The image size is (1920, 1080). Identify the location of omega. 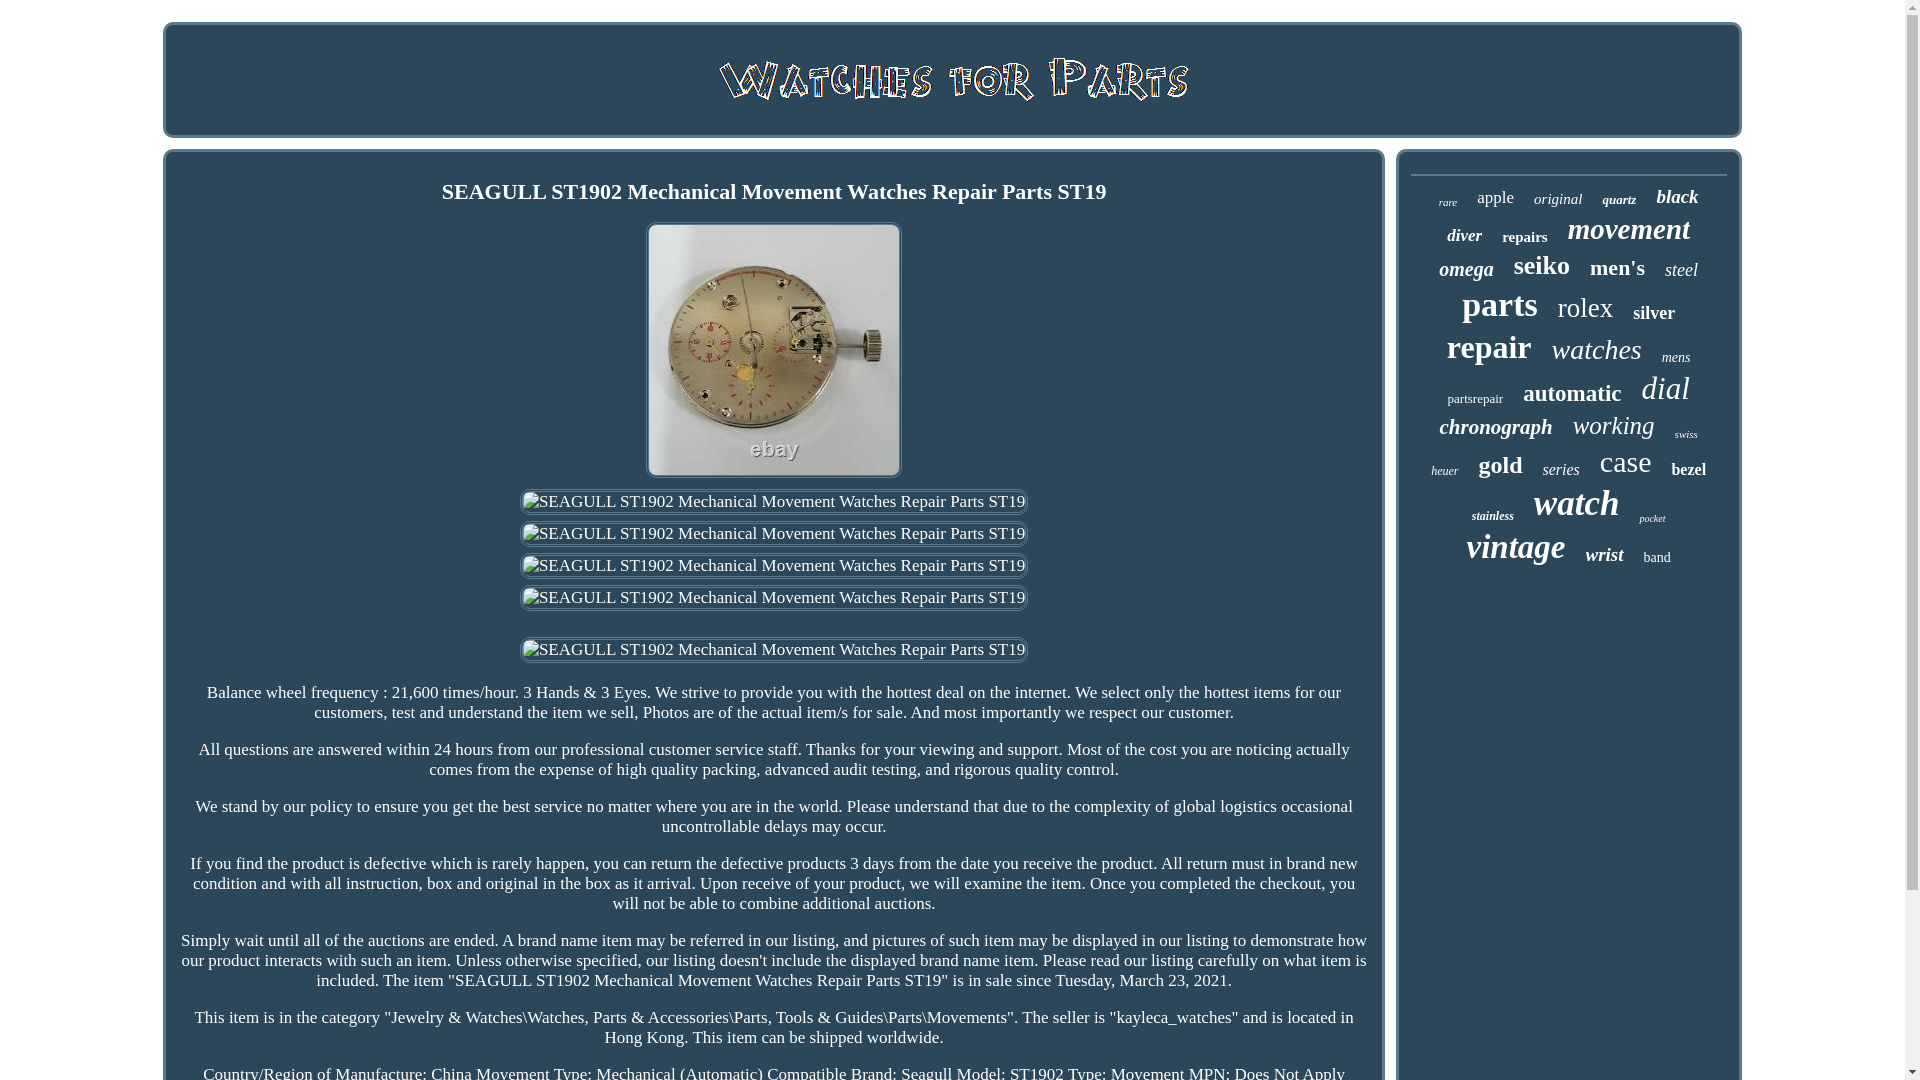
(1466, 269).